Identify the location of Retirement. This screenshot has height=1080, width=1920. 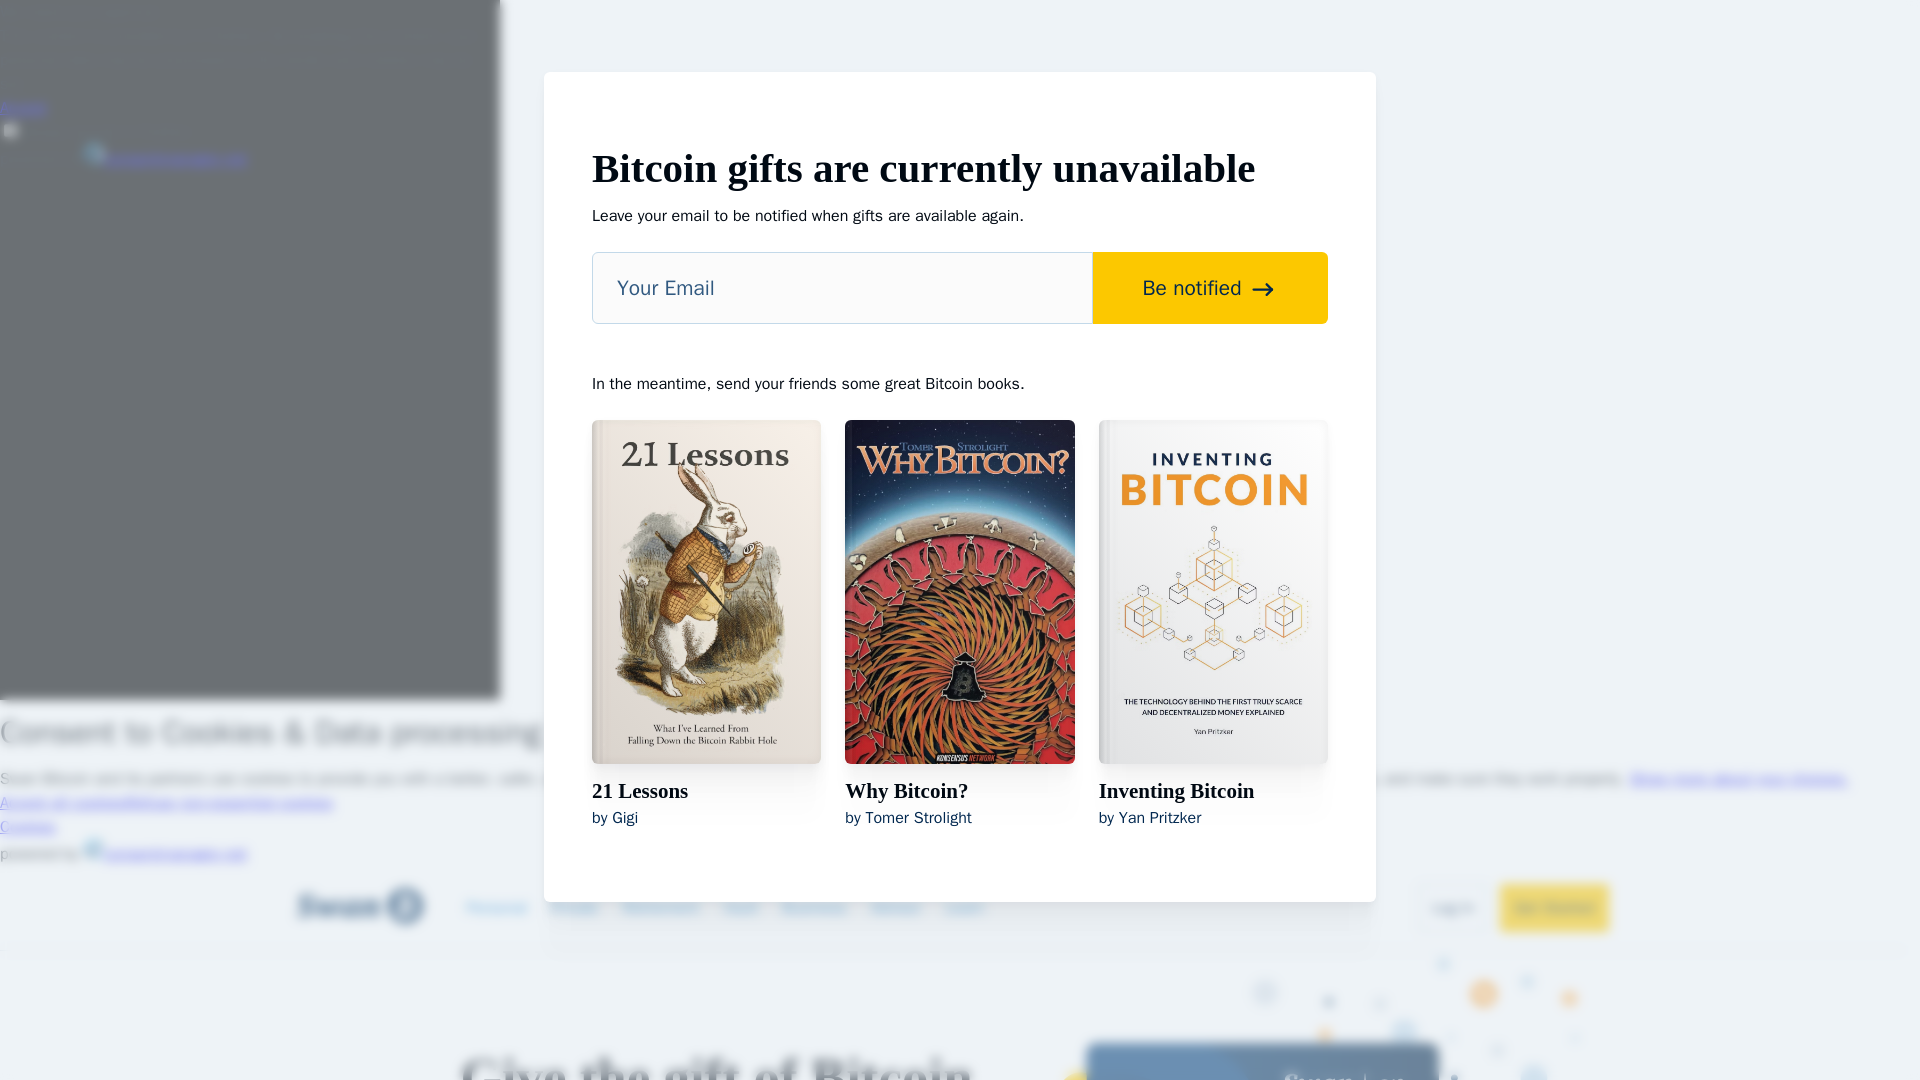
(660, 908).